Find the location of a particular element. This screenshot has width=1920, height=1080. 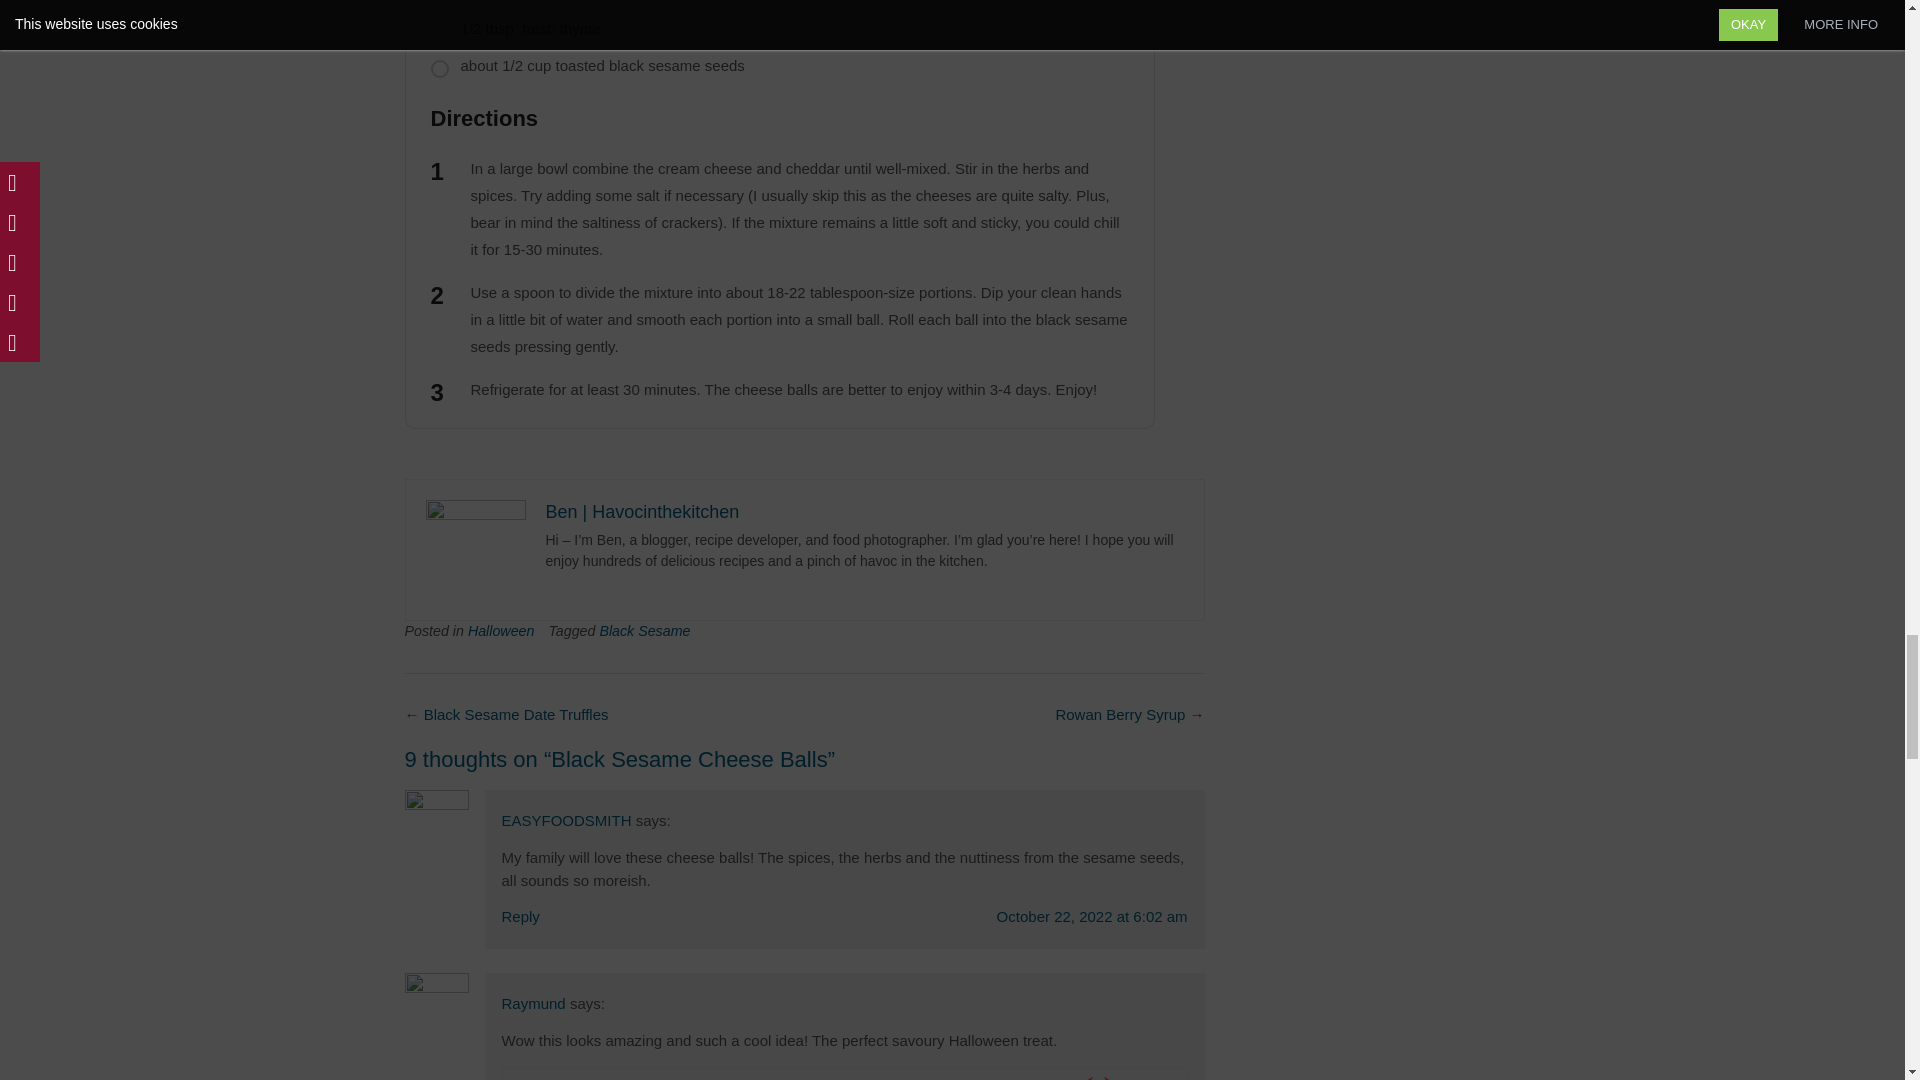

EASYFOODSMITH is located at coordinates (566, 820).